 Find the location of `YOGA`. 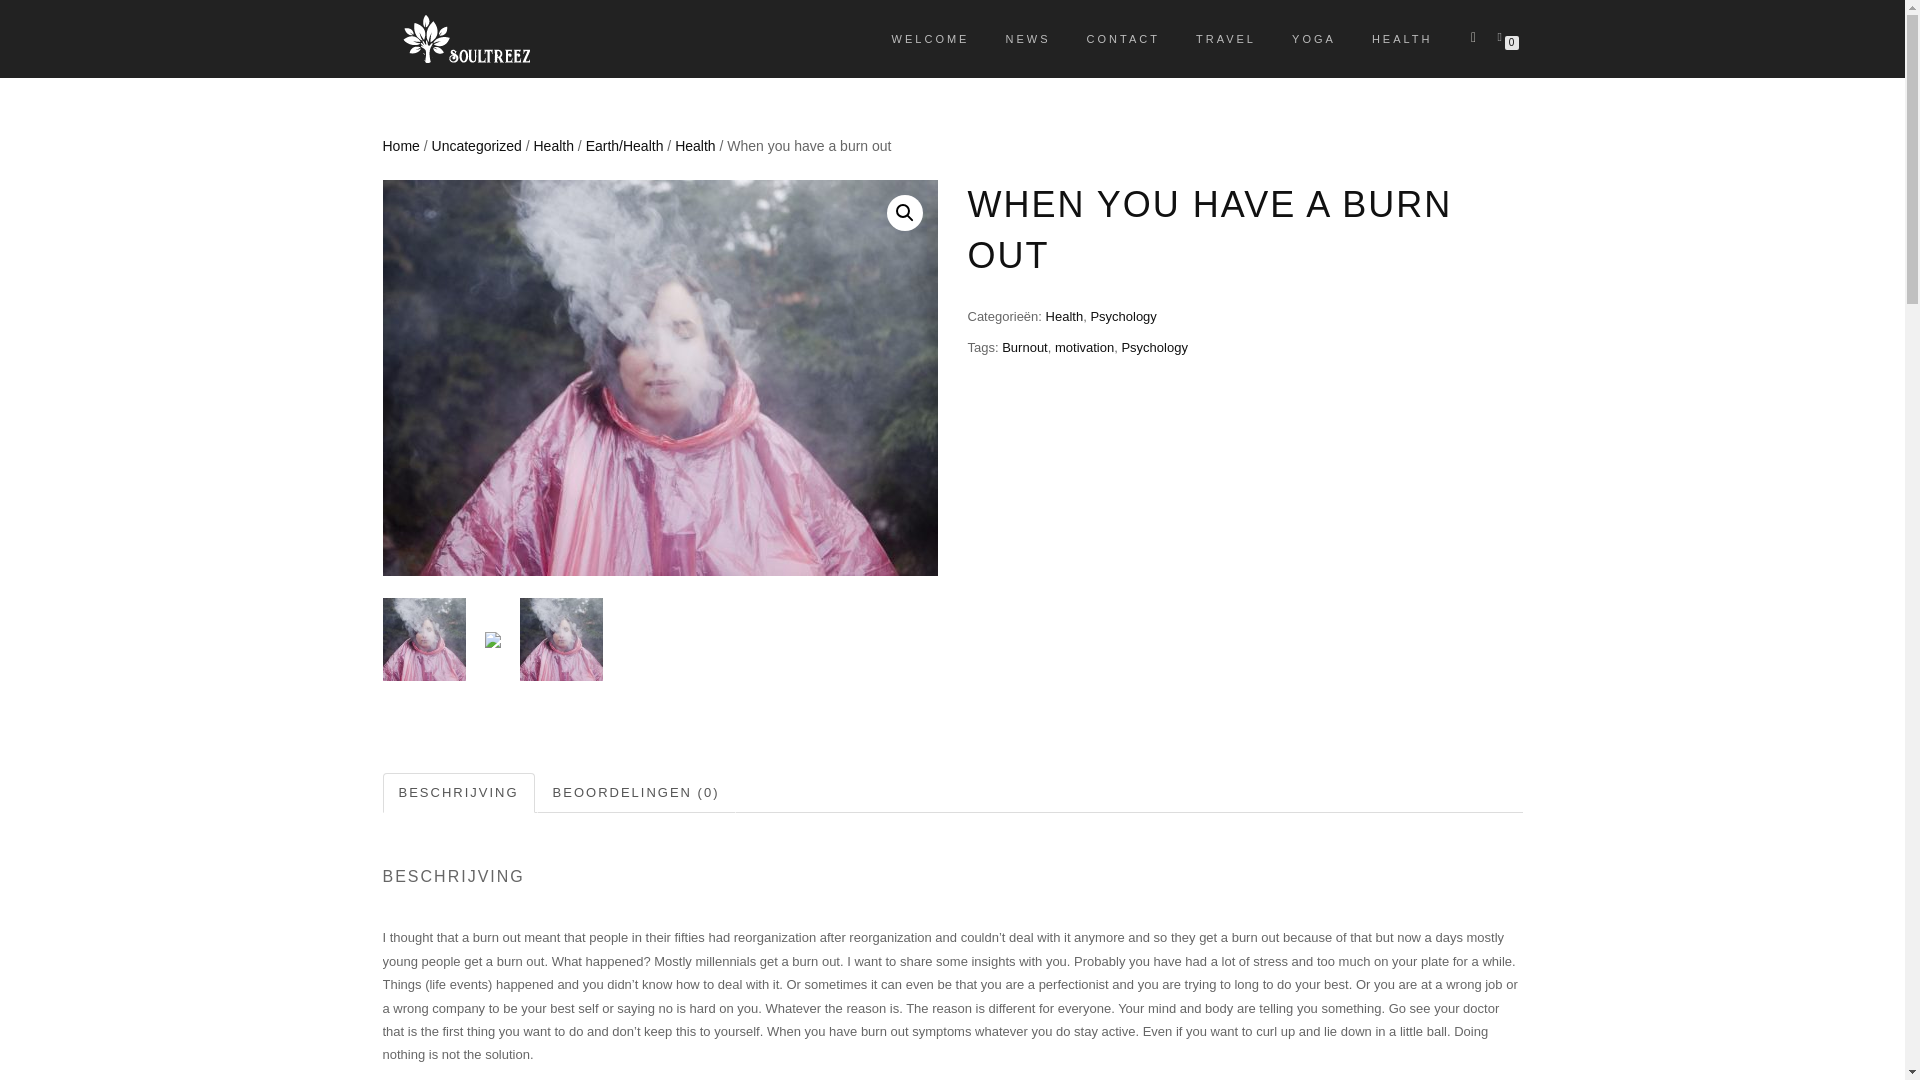

YOGA is located at coordinates (1314, 38).